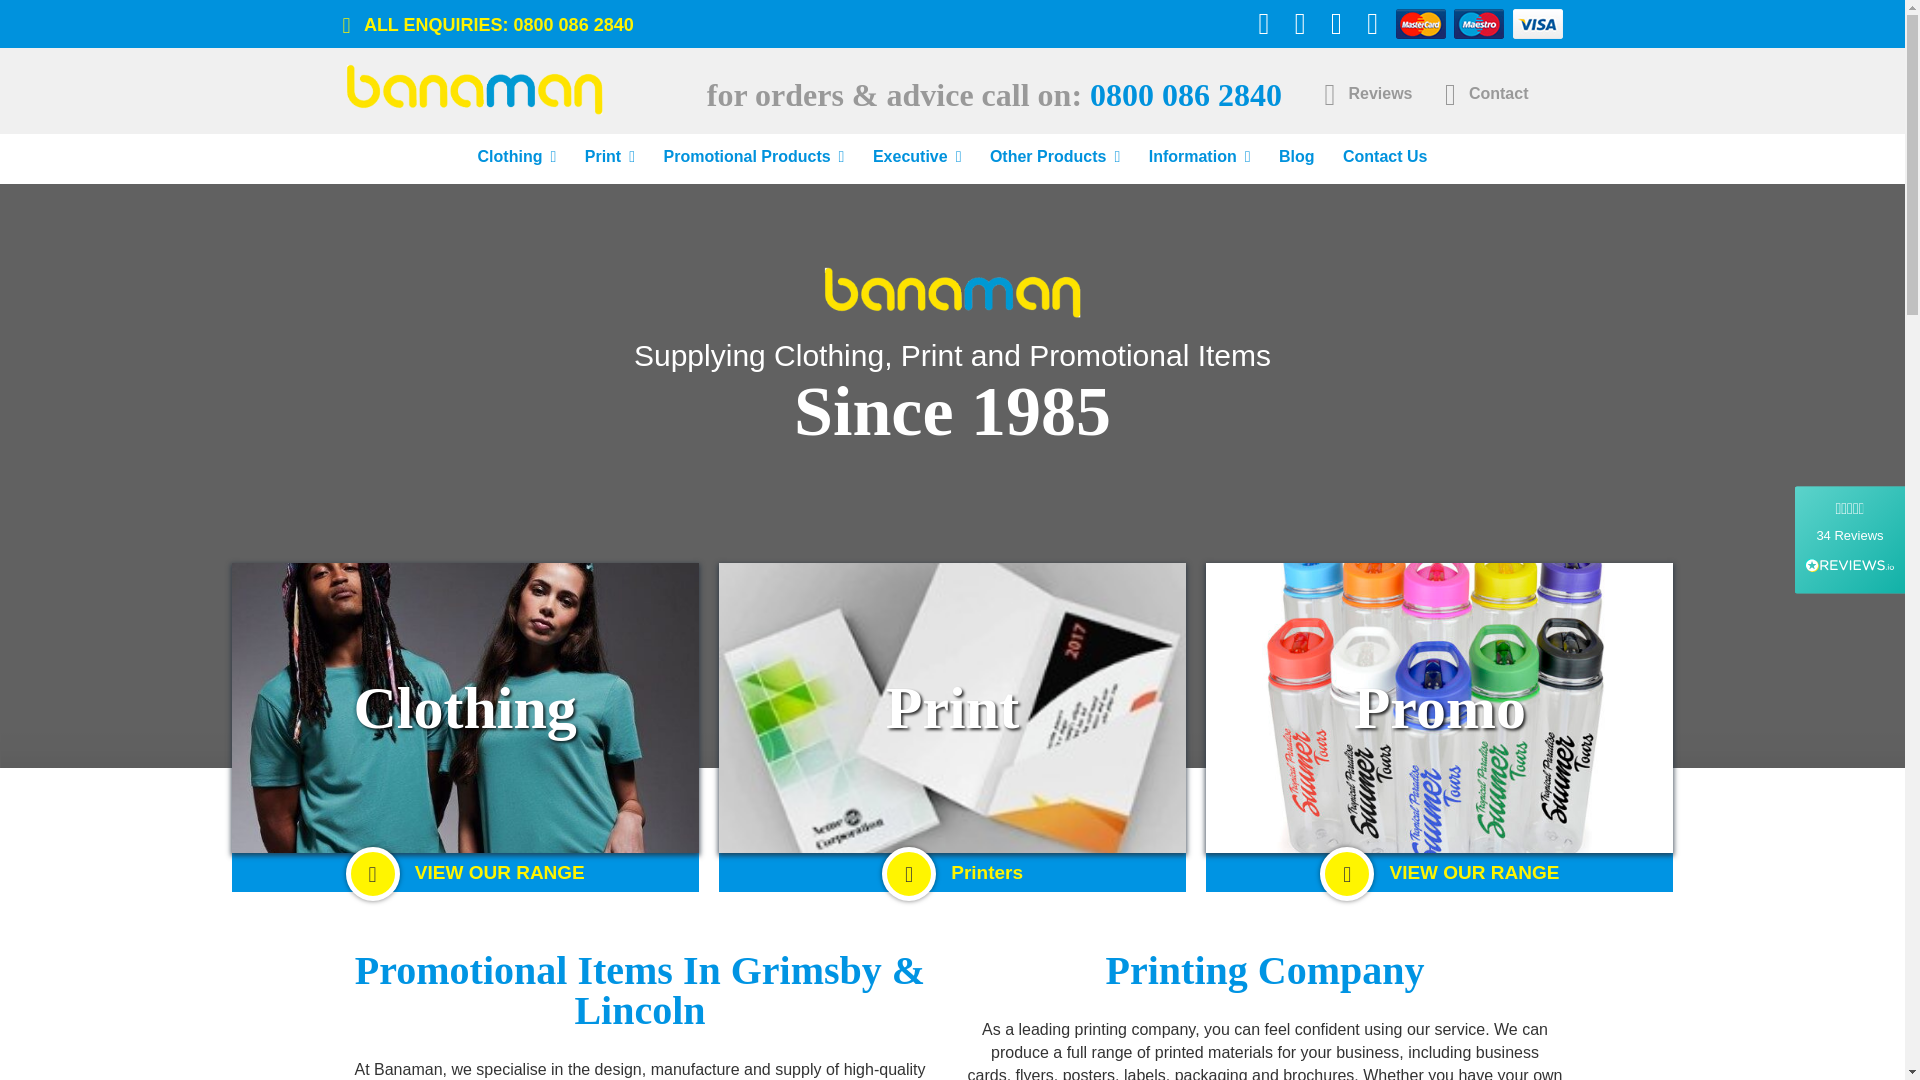 Image resolution: width=1920 pixels, height=1080 pixels. What do you see at coordinates (1478, 23) in the screenshot?
I see `Maestro` at bounding box center [1478, 23].